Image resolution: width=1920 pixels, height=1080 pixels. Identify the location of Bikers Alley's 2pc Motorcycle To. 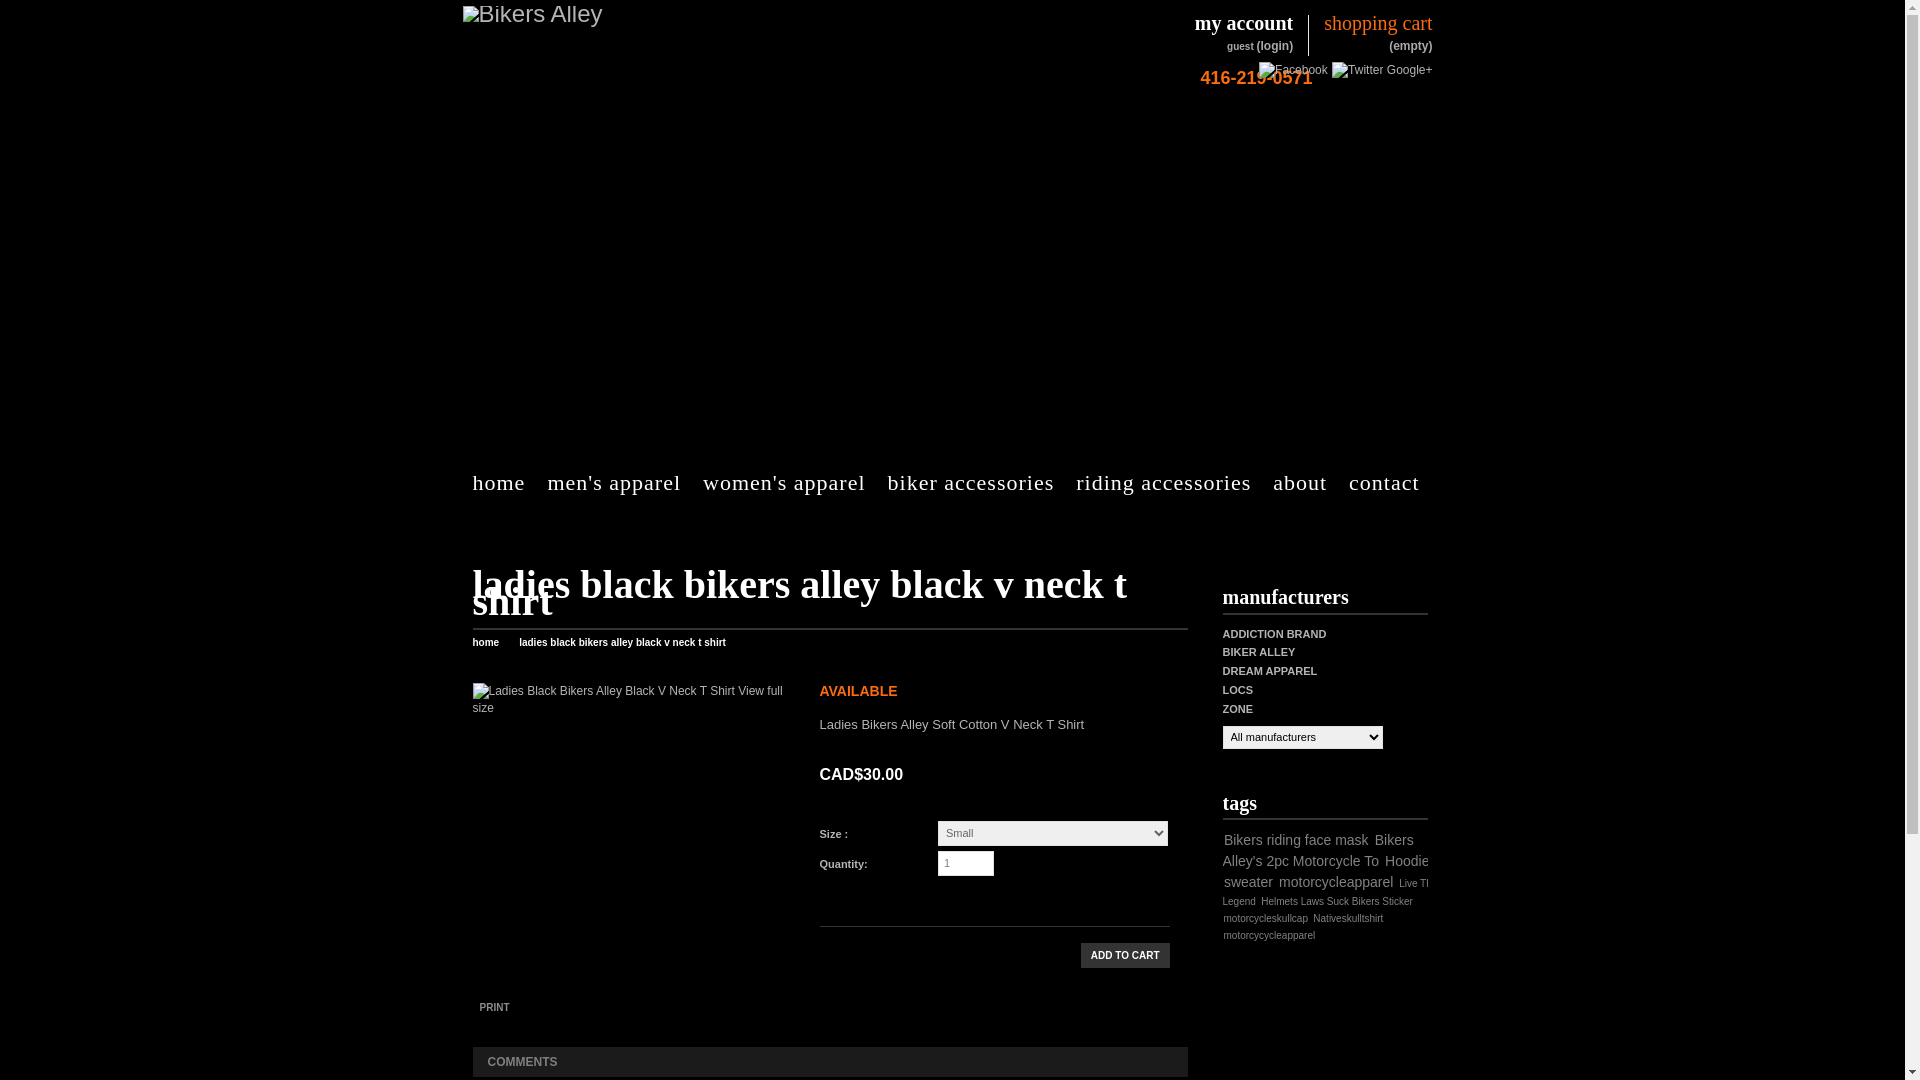
(1318, 850).